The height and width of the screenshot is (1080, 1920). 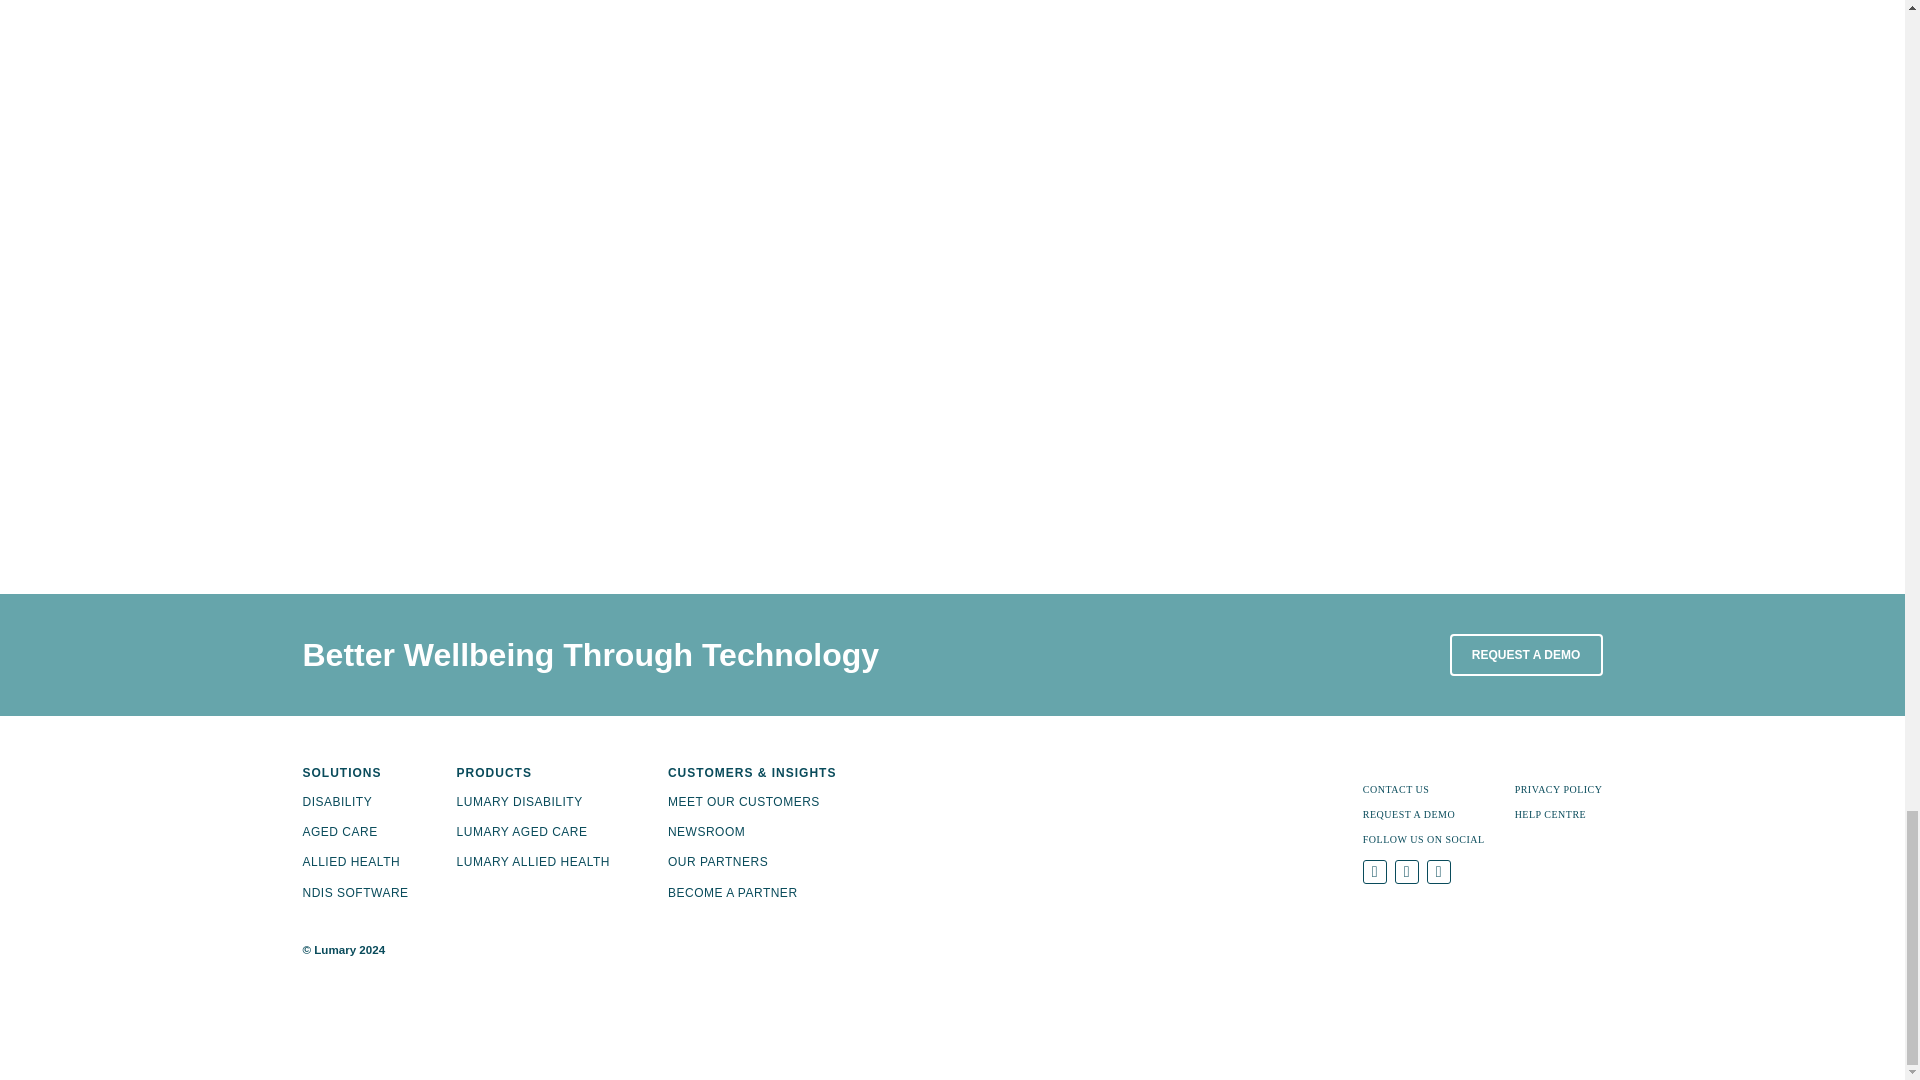 What do you see at coordinates (338, 832) in the screenshot?
I see `AGED CARE` at bounding box center [338, 832].